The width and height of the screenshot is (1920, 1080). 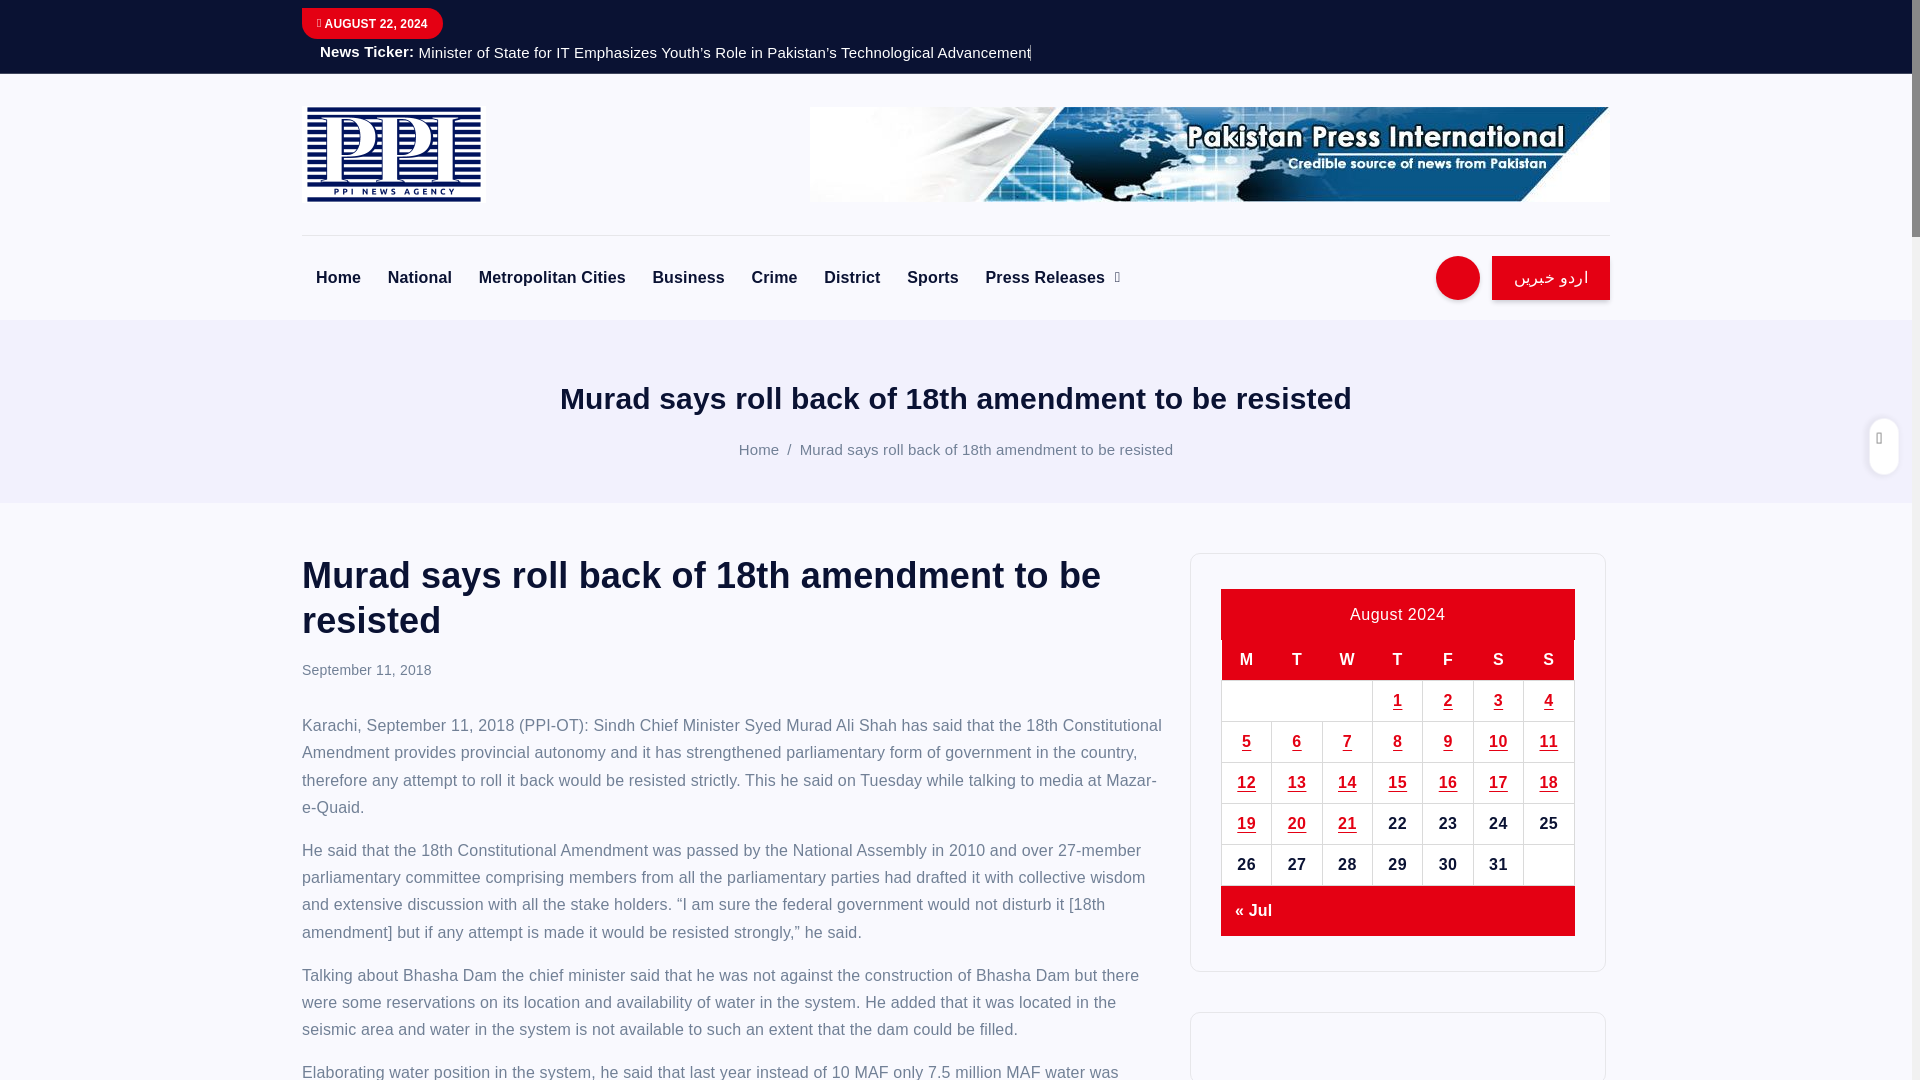 What do you see at coordinates (338, 276) in the screenshot?
I see `Home` at bounding box center [338, 276].